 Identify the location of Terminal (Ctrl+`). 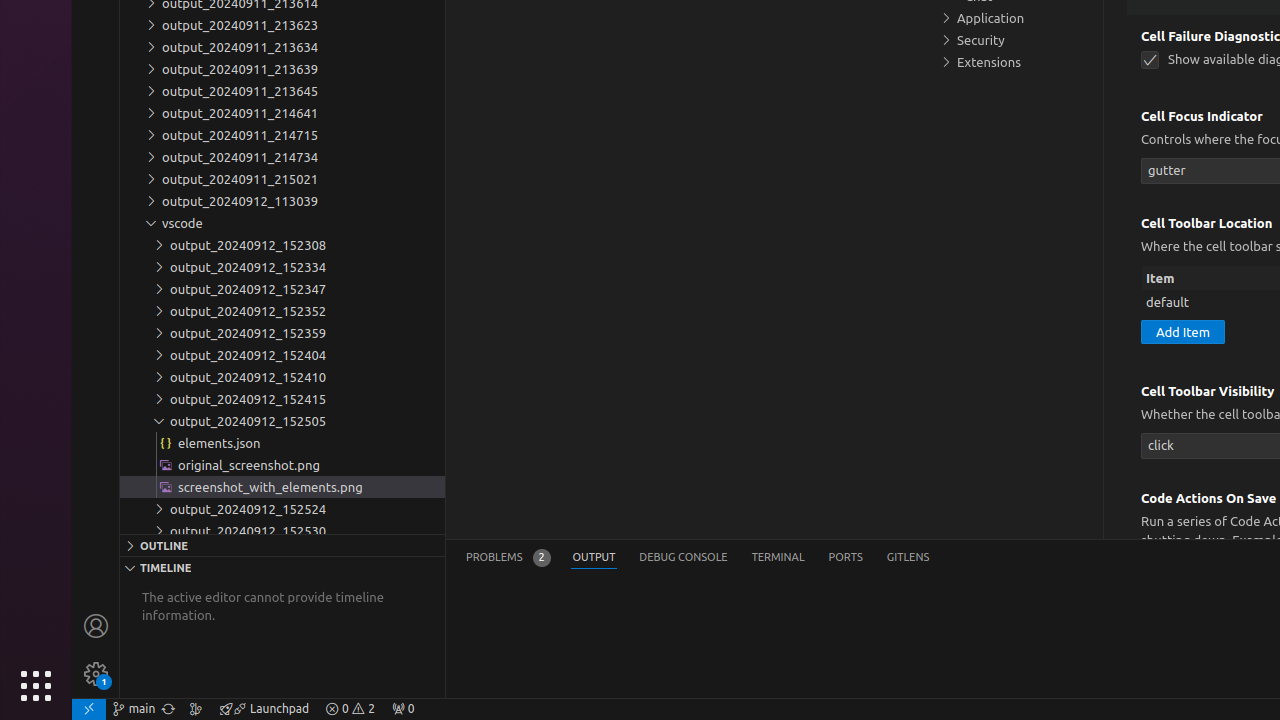
(778, 558).